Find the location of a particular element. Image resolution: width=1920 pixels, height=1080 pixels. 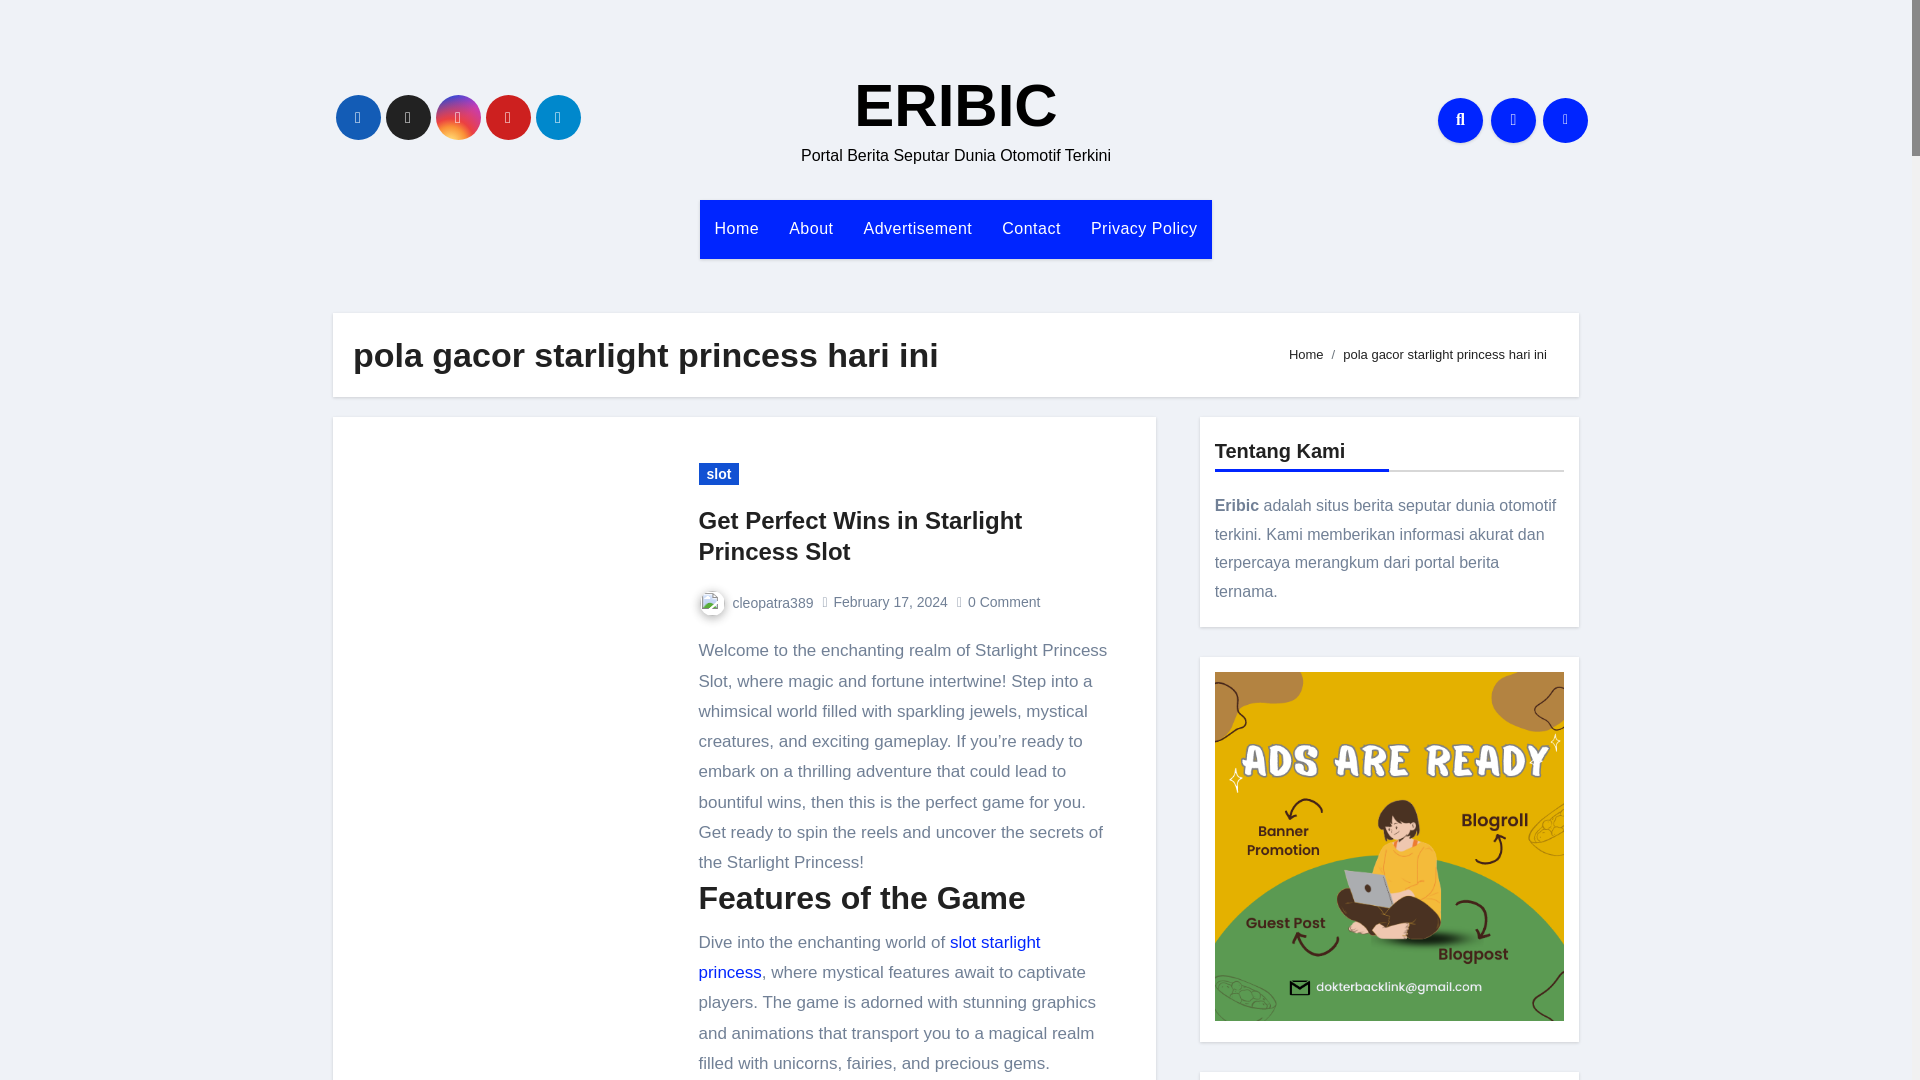

About is located at coordinates (810, 228).